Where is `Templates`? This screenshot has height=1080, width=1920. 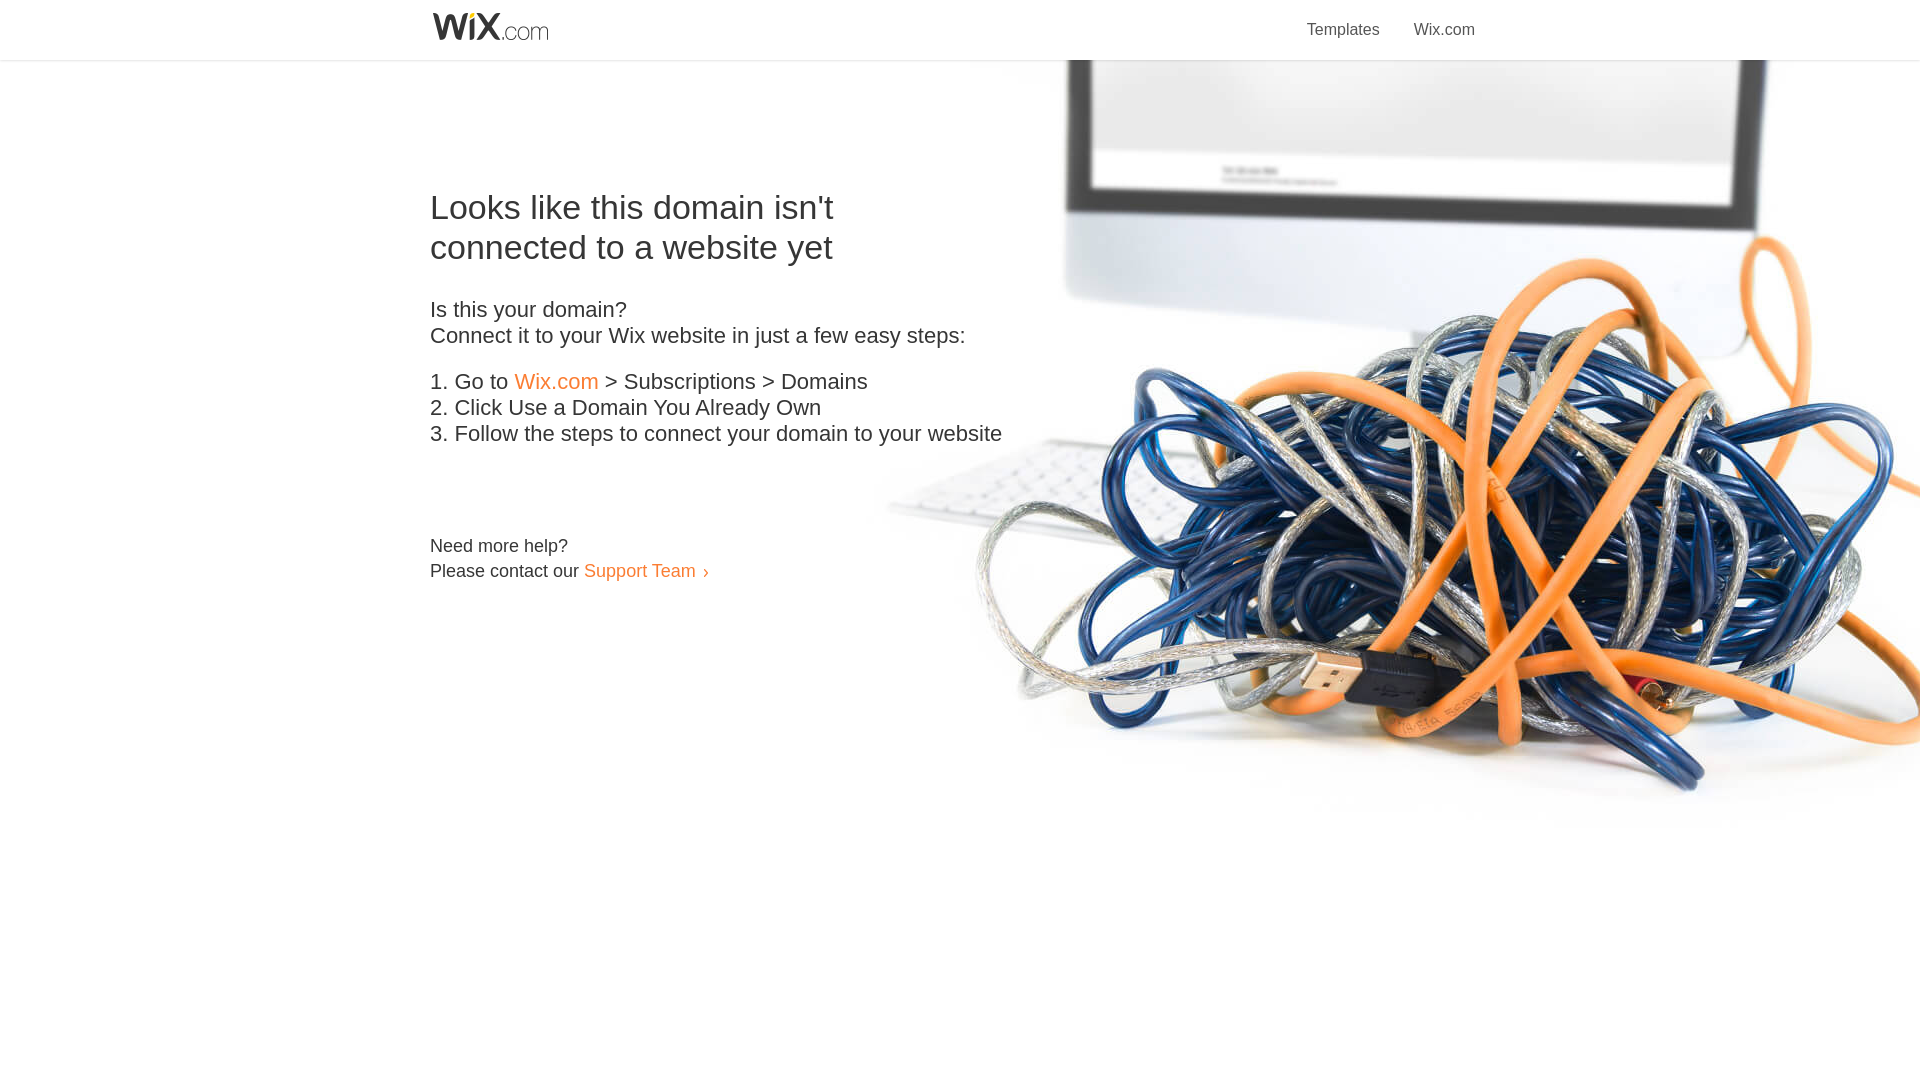
Templates is located at coordinates (1344, 18).